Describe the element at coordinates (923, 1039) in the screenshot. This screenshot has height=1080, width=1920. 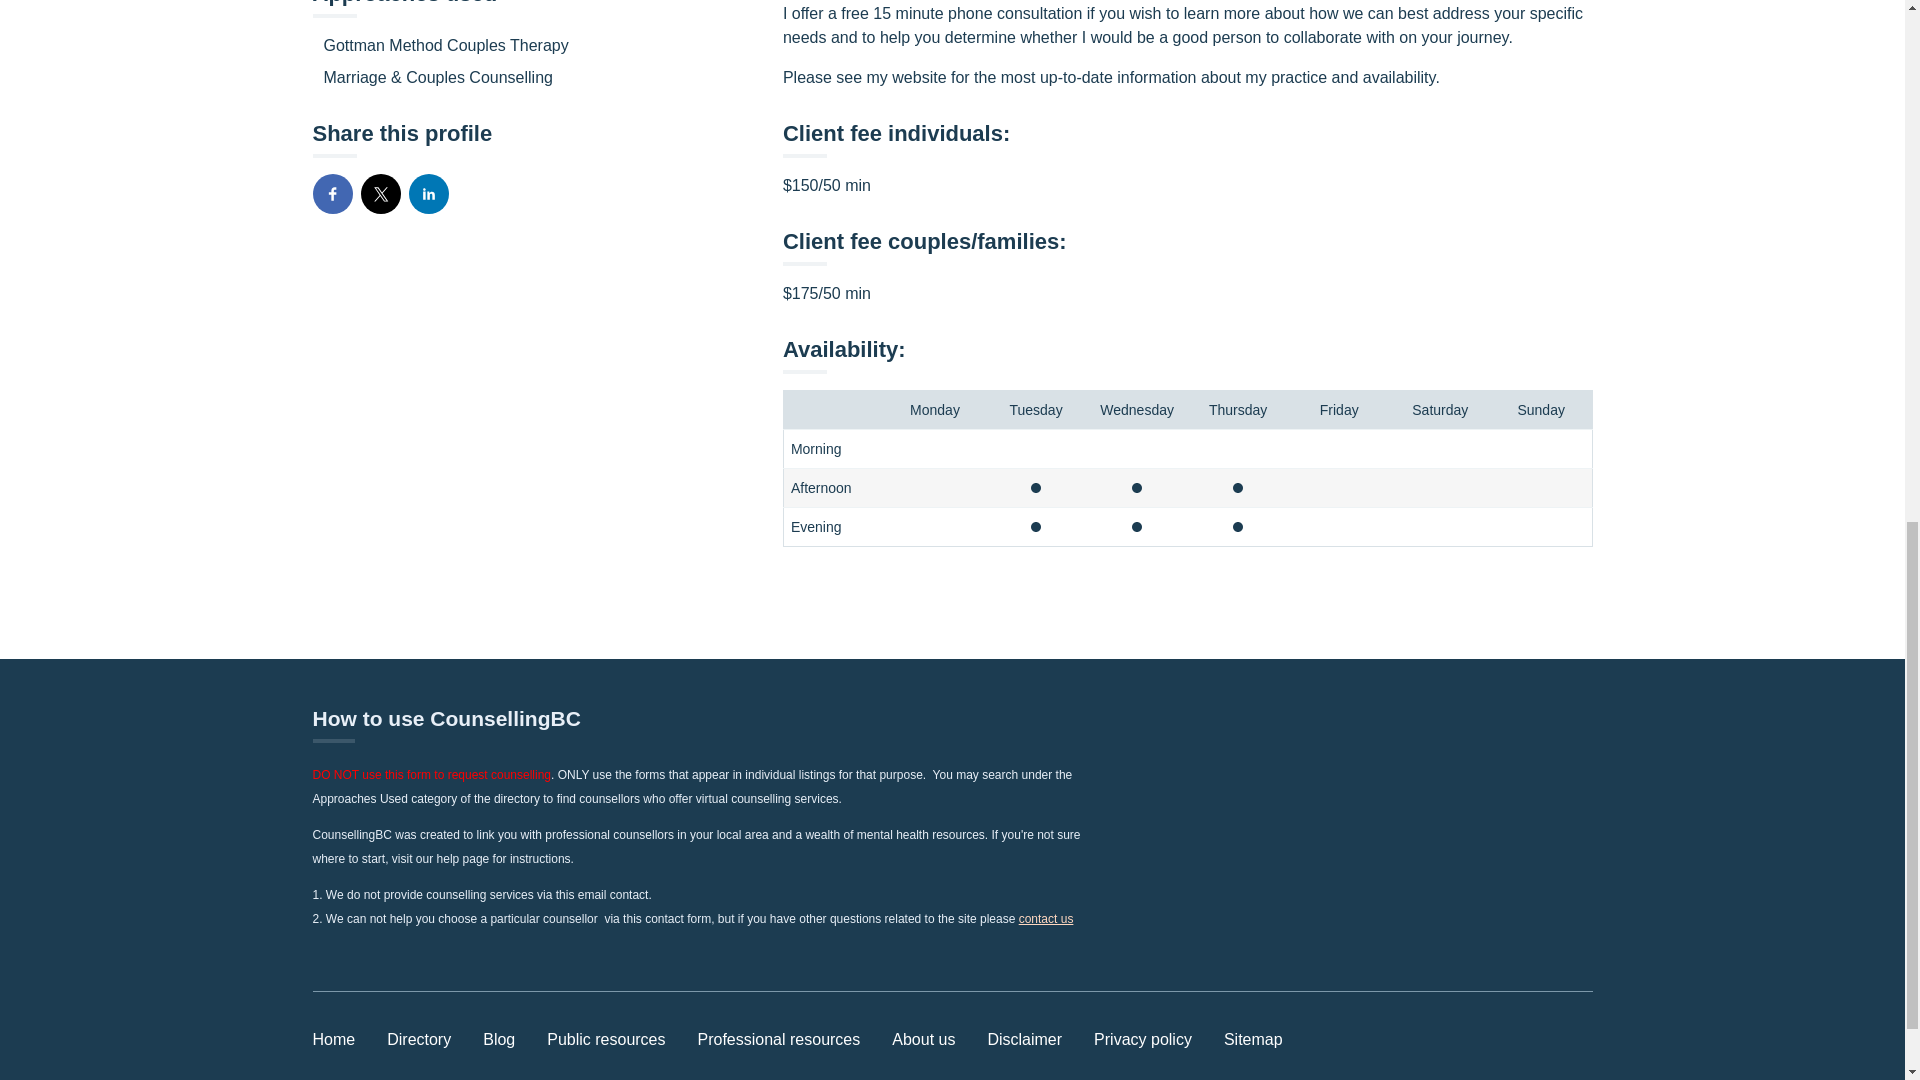
I see `About us` at that location.